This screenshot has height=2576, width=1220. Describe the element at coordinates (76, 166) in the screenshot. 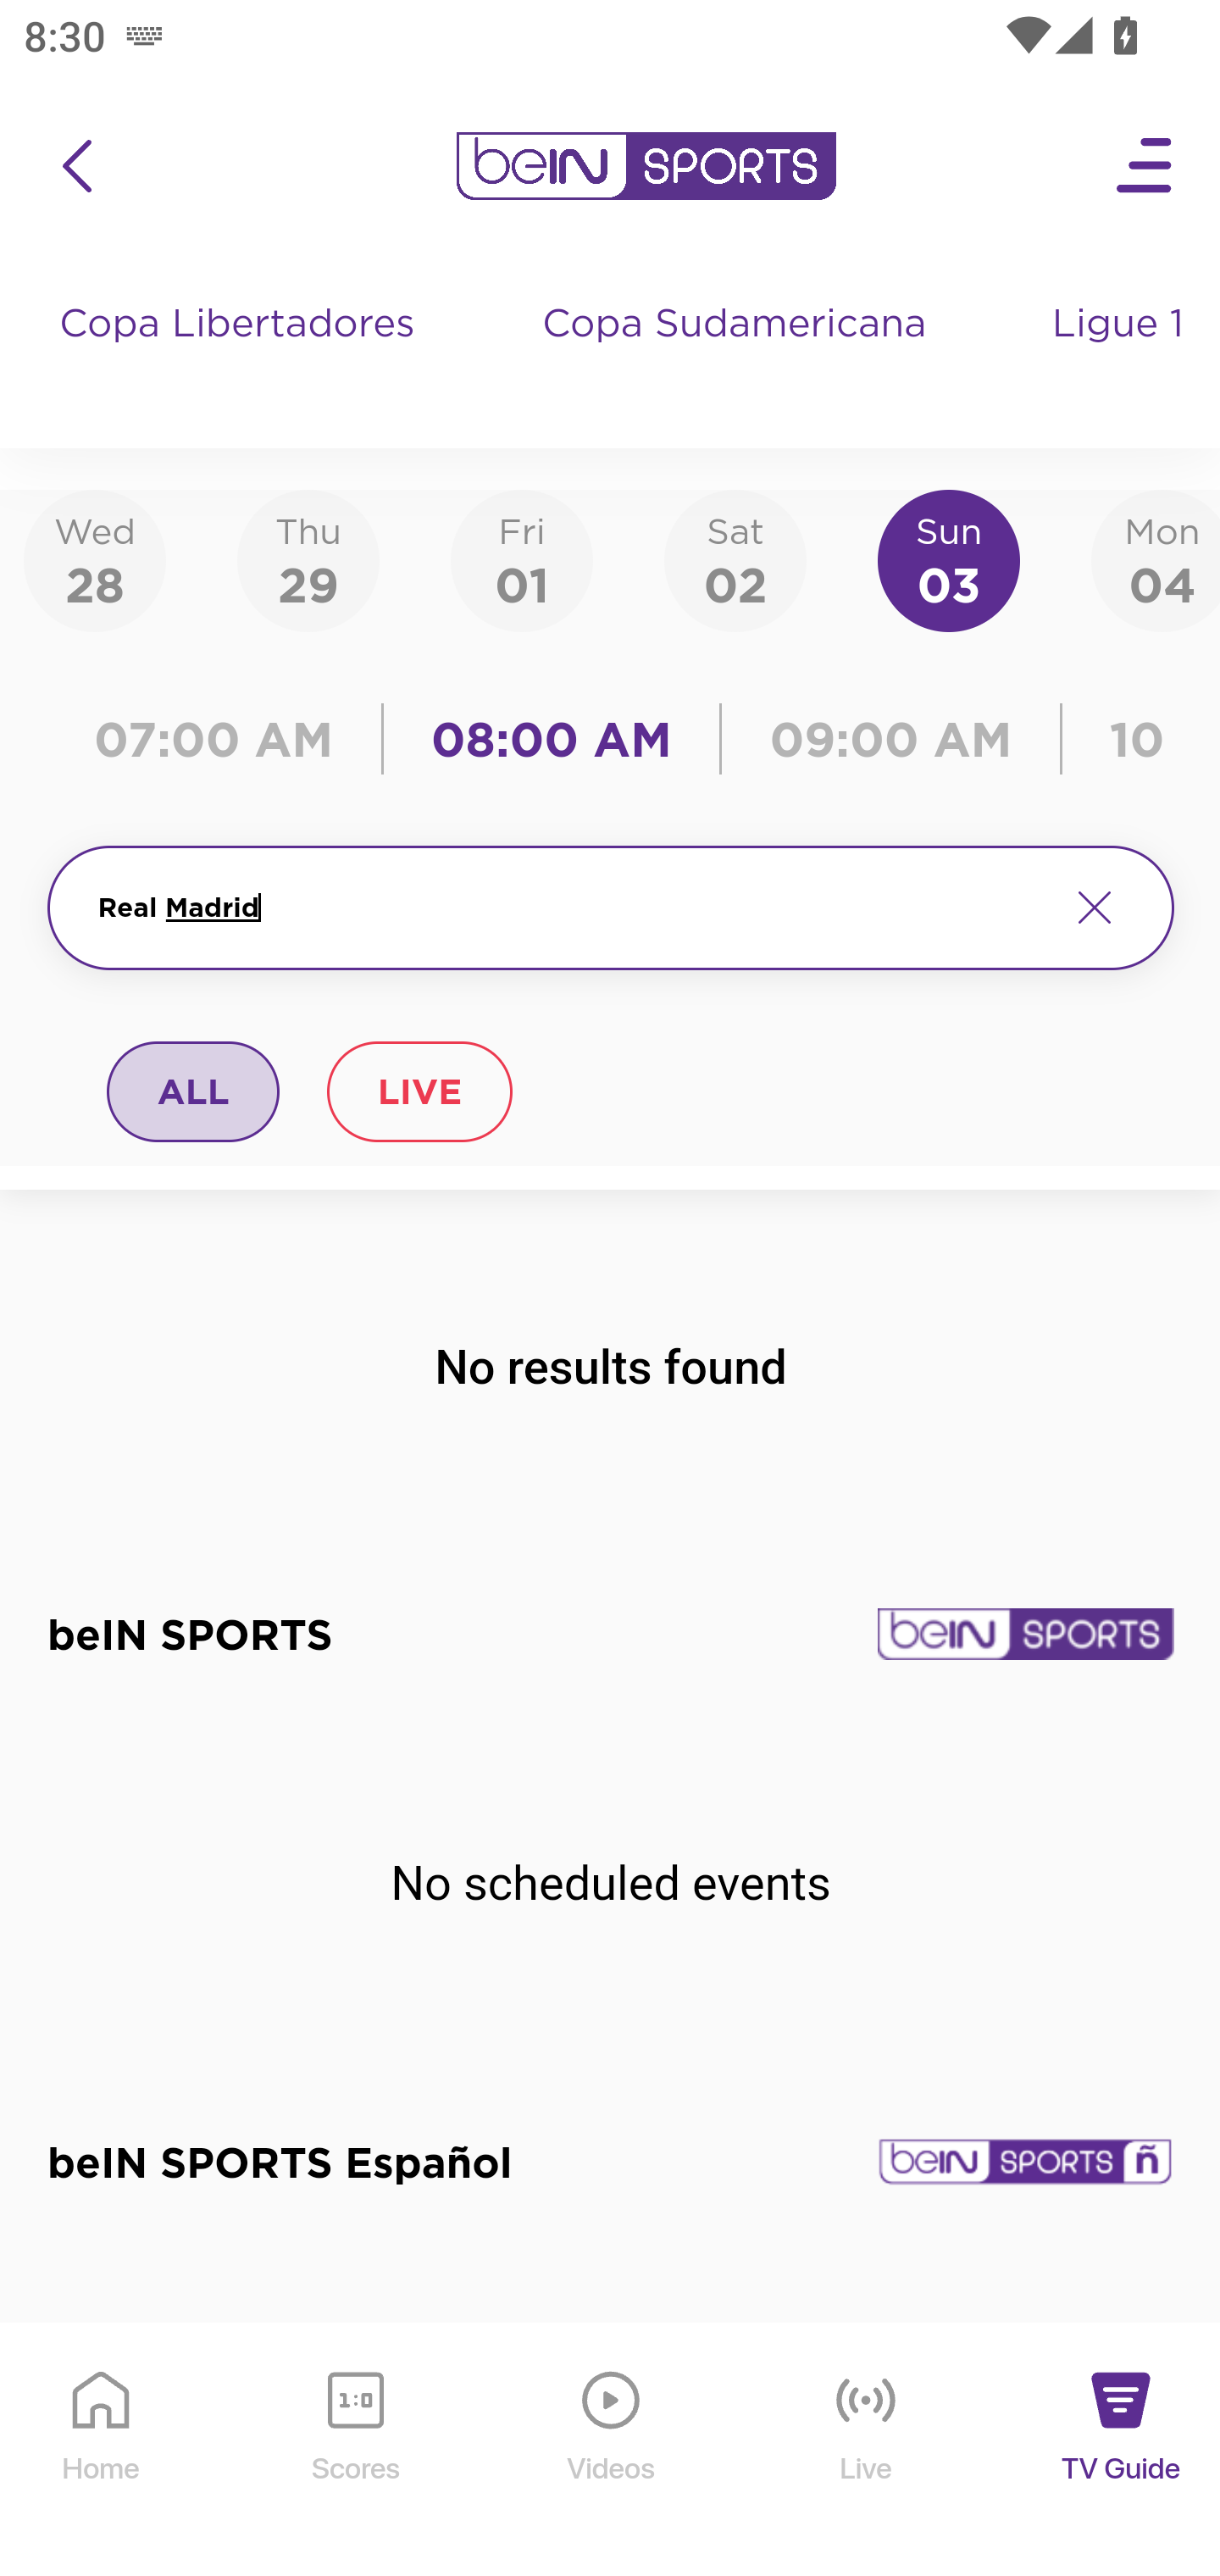

I see `icon back` at that location.